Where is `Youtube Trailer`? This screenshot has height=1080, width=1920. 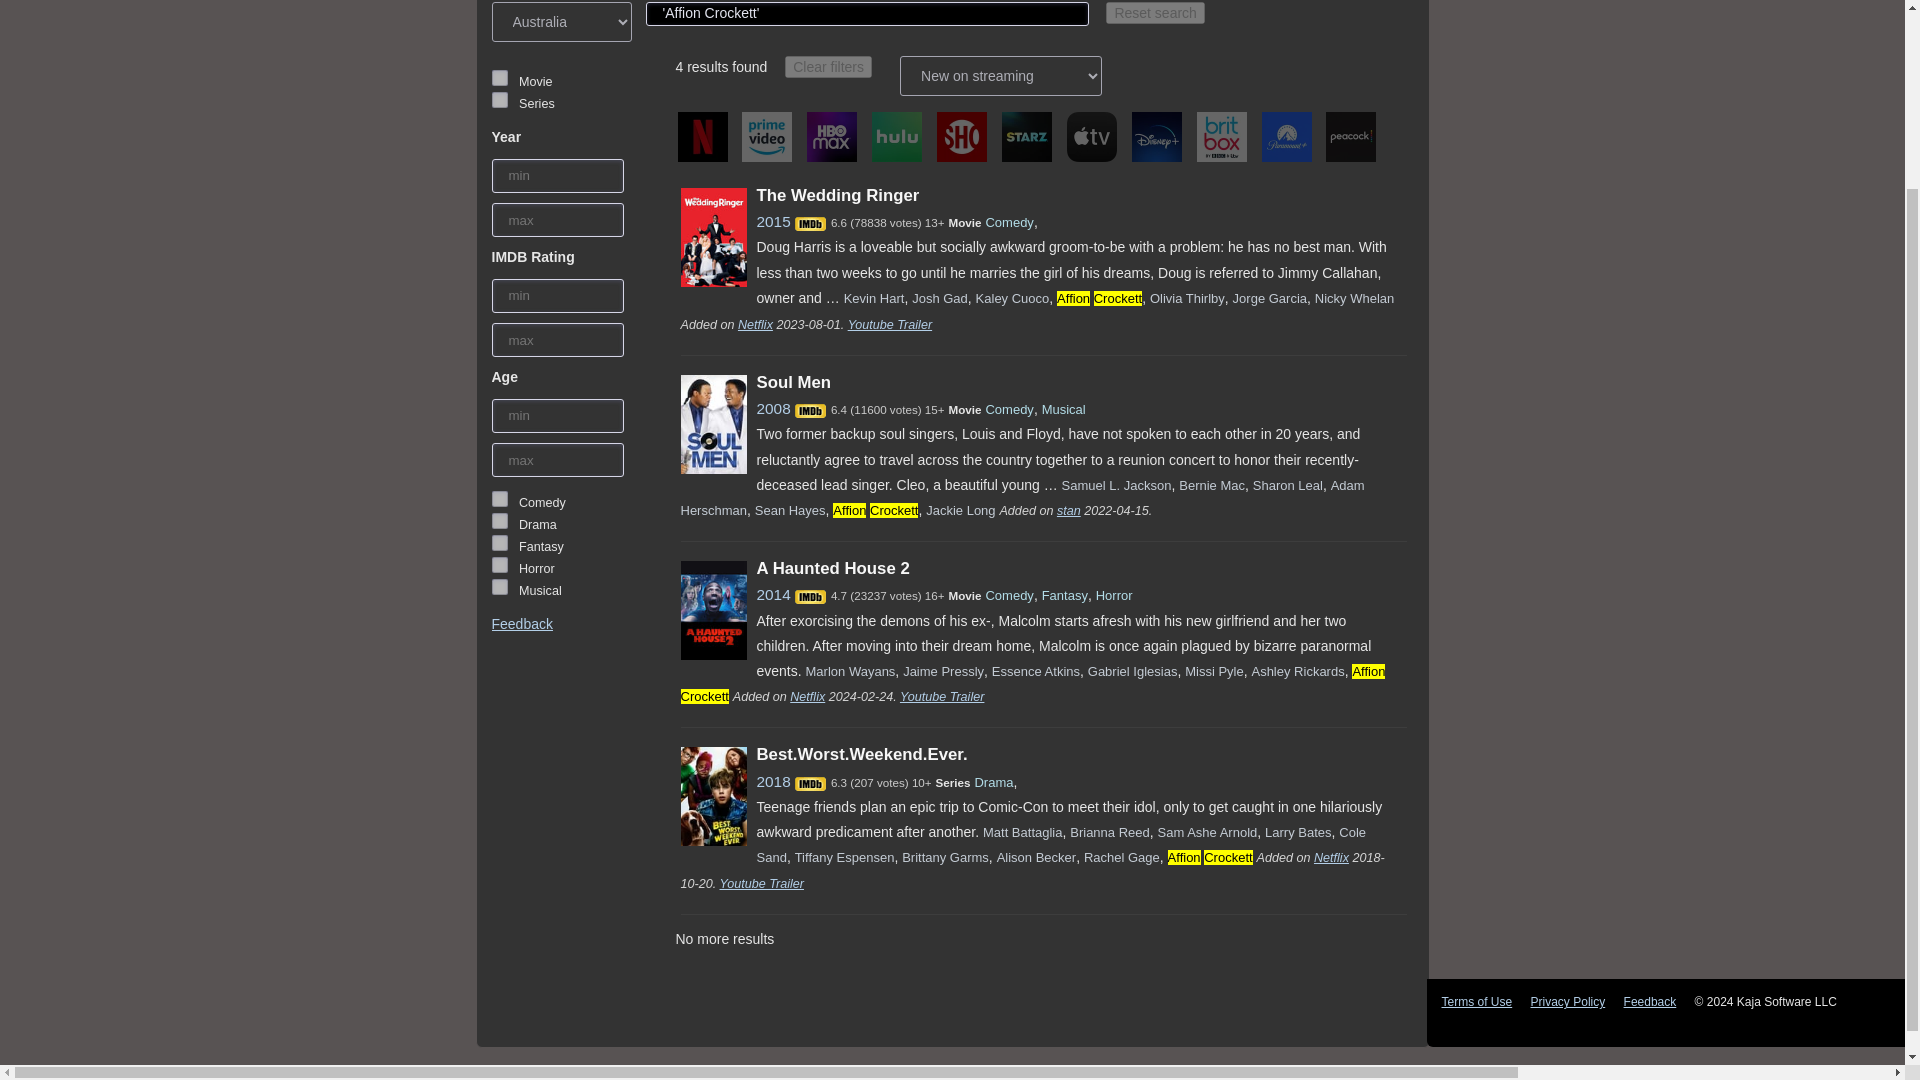
Youtube Trailer is located at coordinates (890, 324).